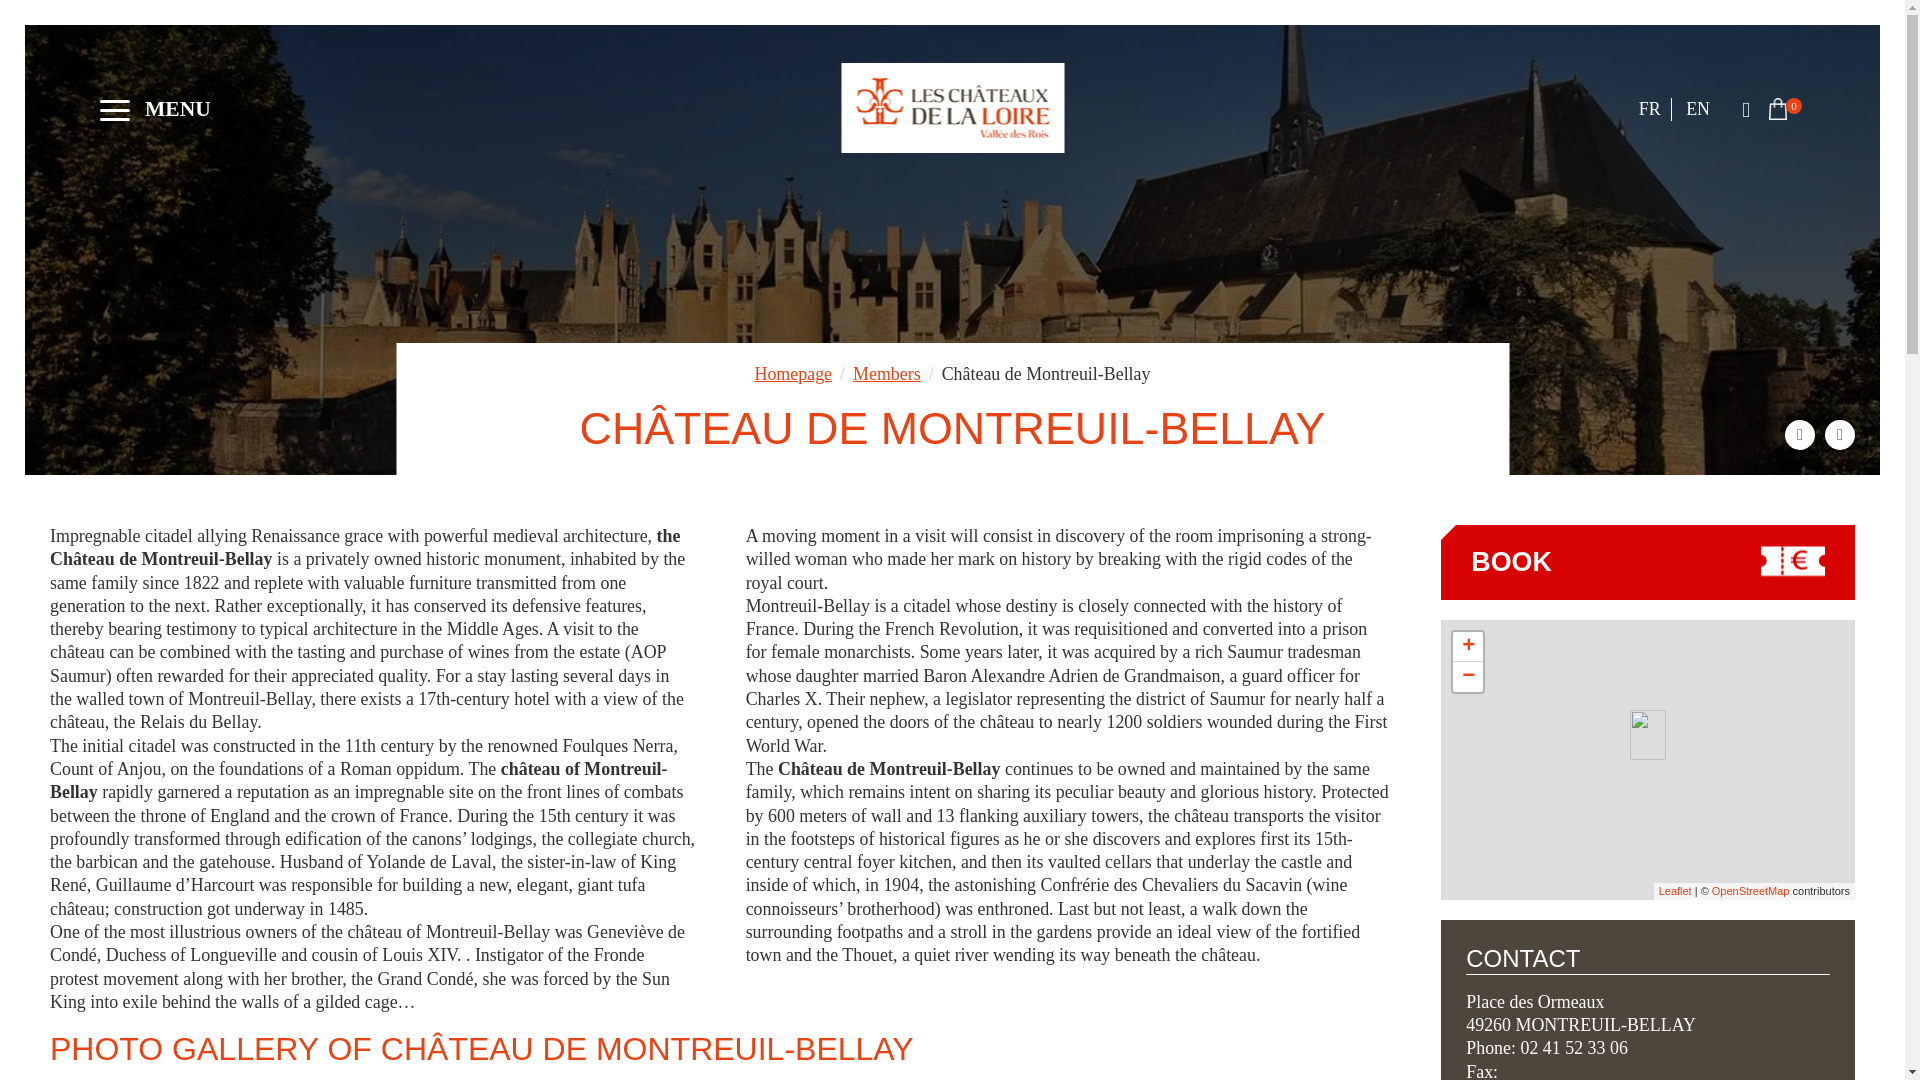 The image size is (1920, 1080). What do you see at coordinates (1674, 890) in the screenshot?
I see `A JS library for interactive maps` at bounding box center [1674, 890].